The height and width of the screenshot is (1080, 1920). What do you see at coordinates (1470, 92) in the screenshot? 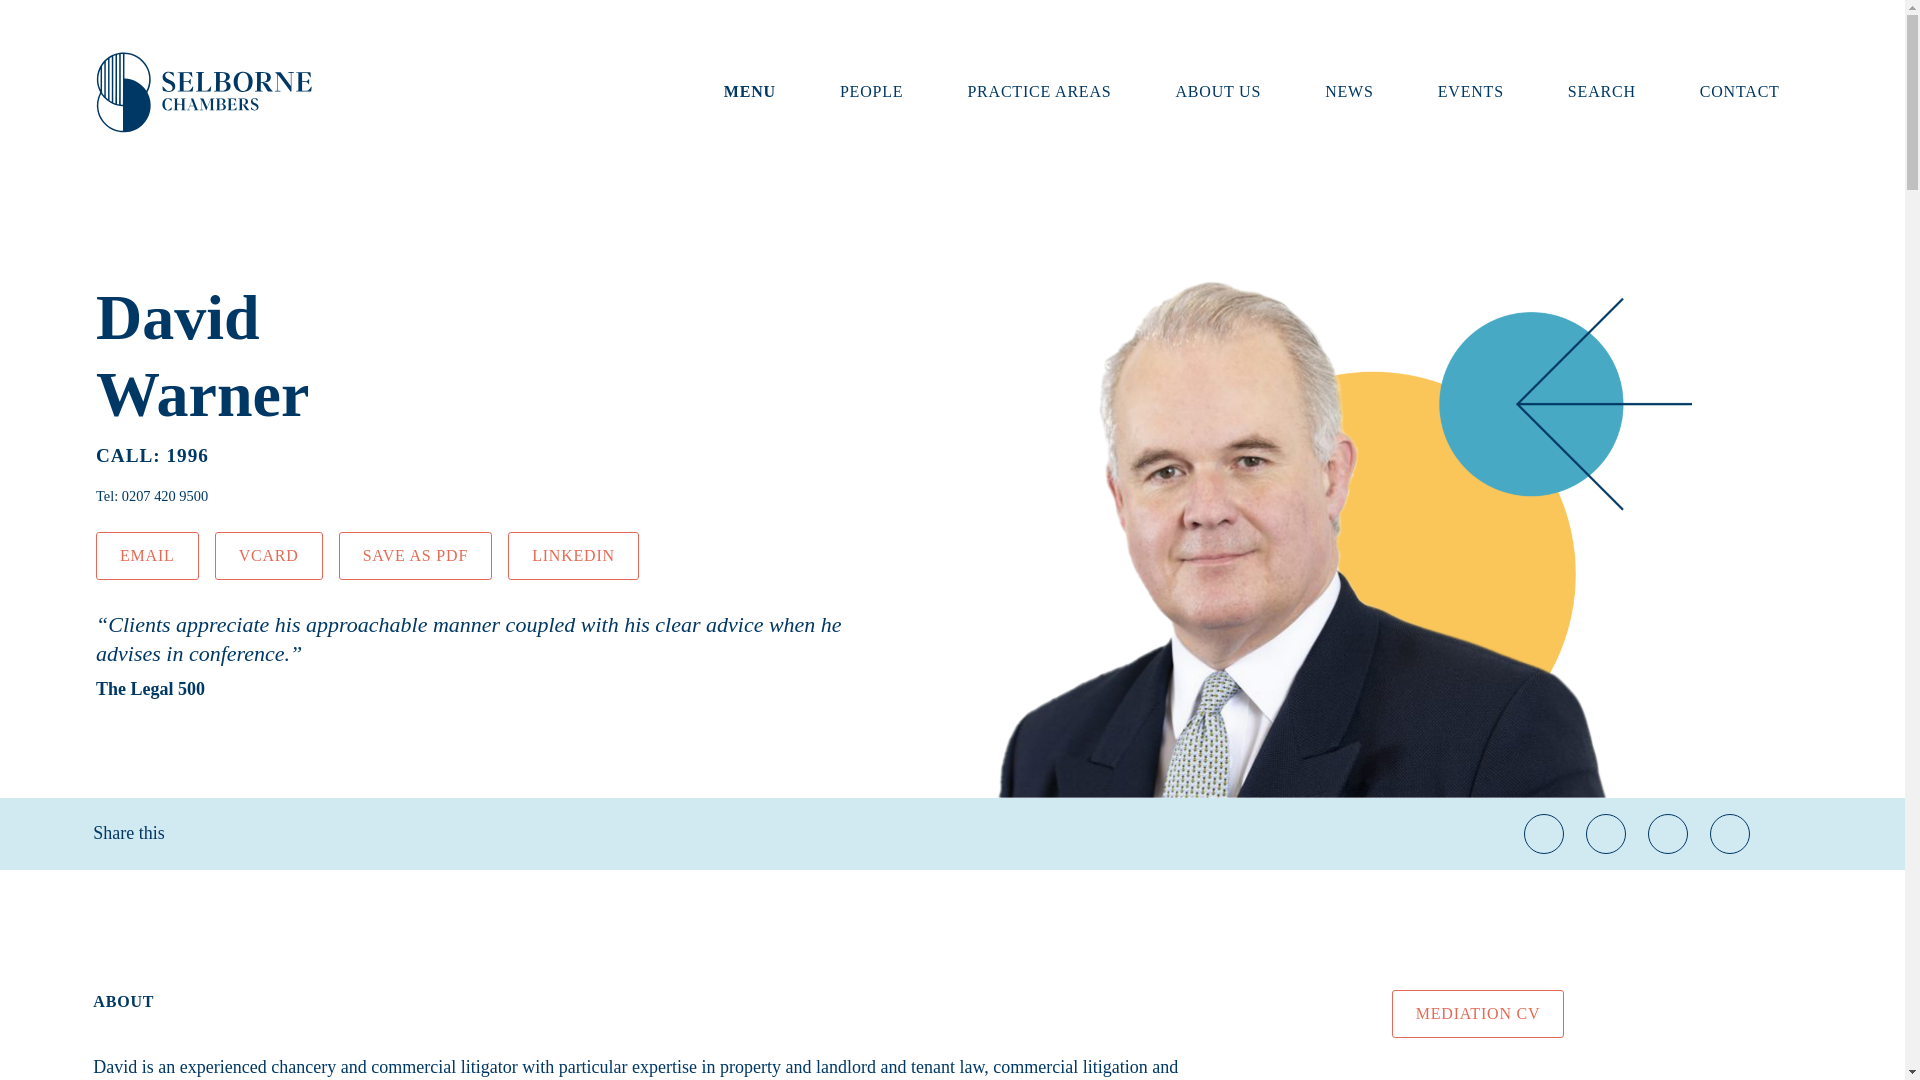
I see `EVENTS` at bounding box center [1470, 92].